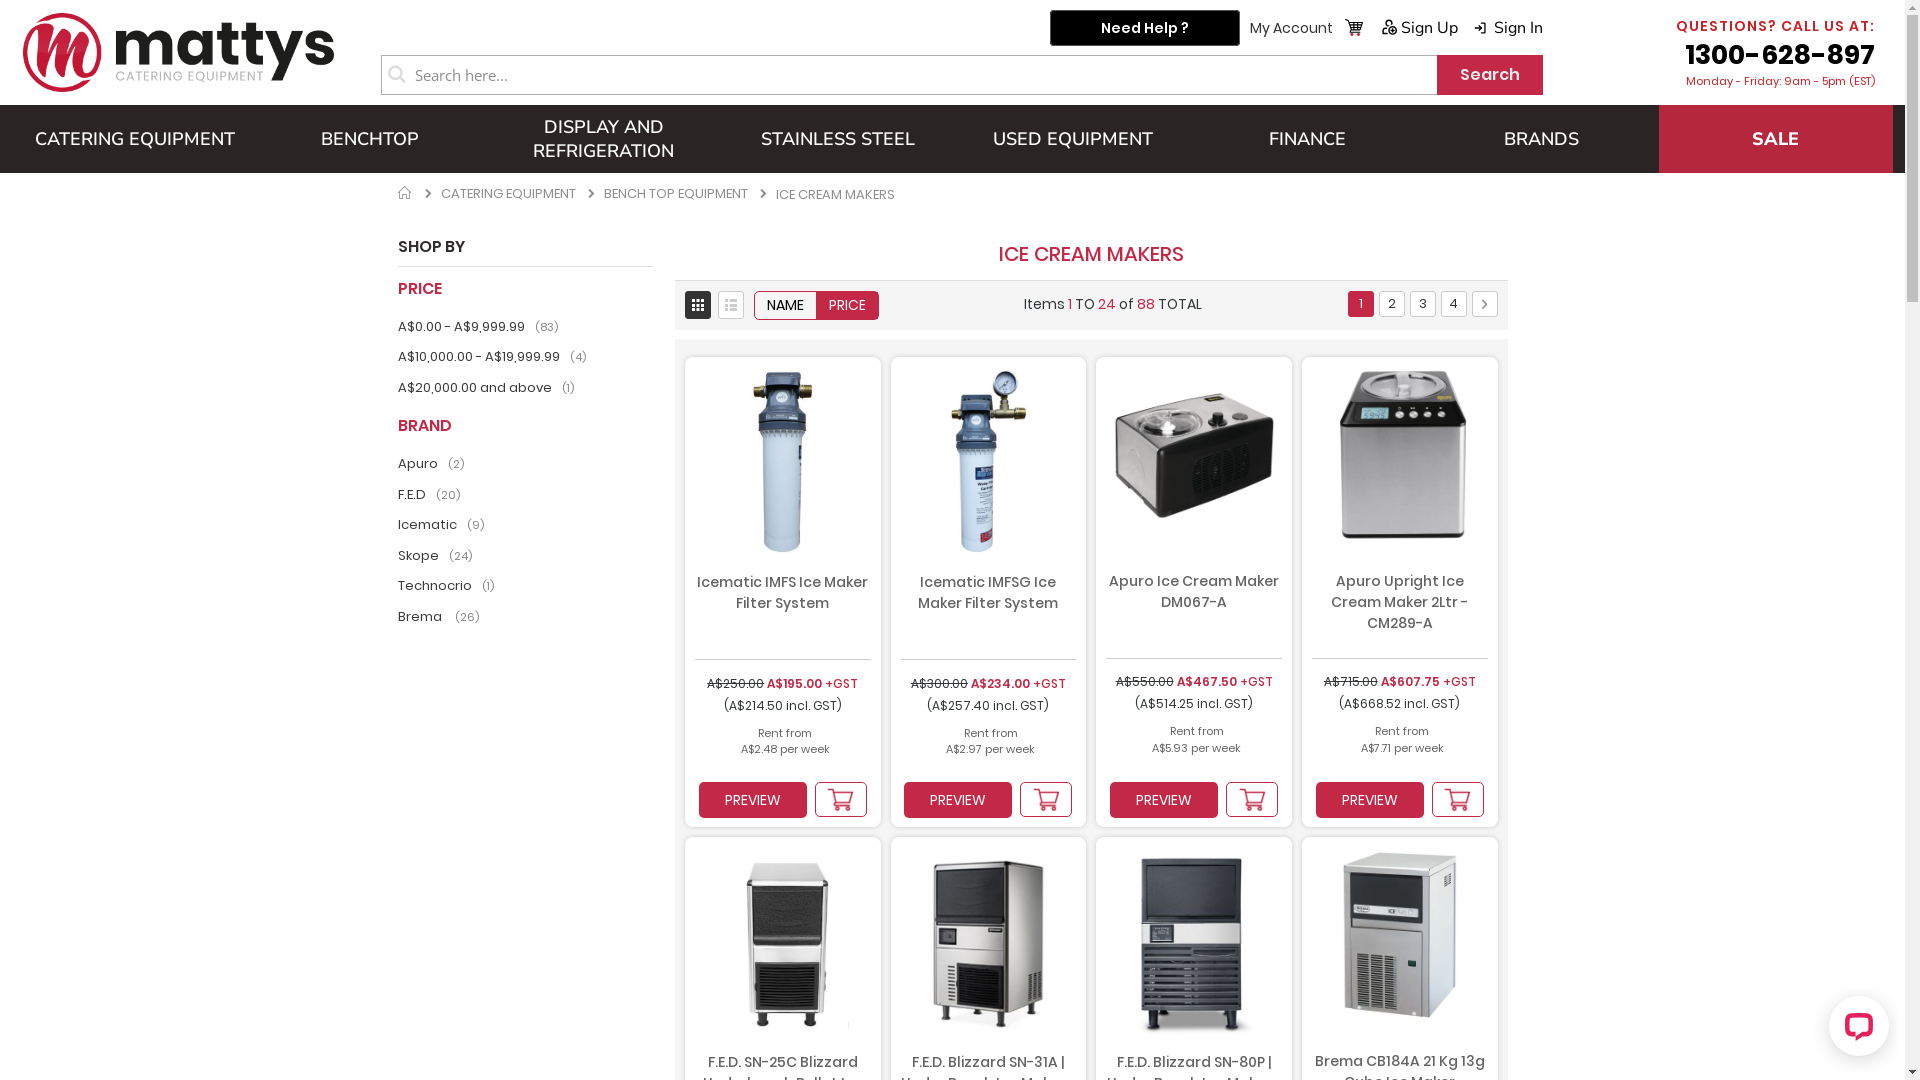 Image resolution: width=1920 pixels, height=1080 pixels. Describe the element at coordinates (1855, 1030) in the screenshot. I see `LiveChat chat widget` at that location.